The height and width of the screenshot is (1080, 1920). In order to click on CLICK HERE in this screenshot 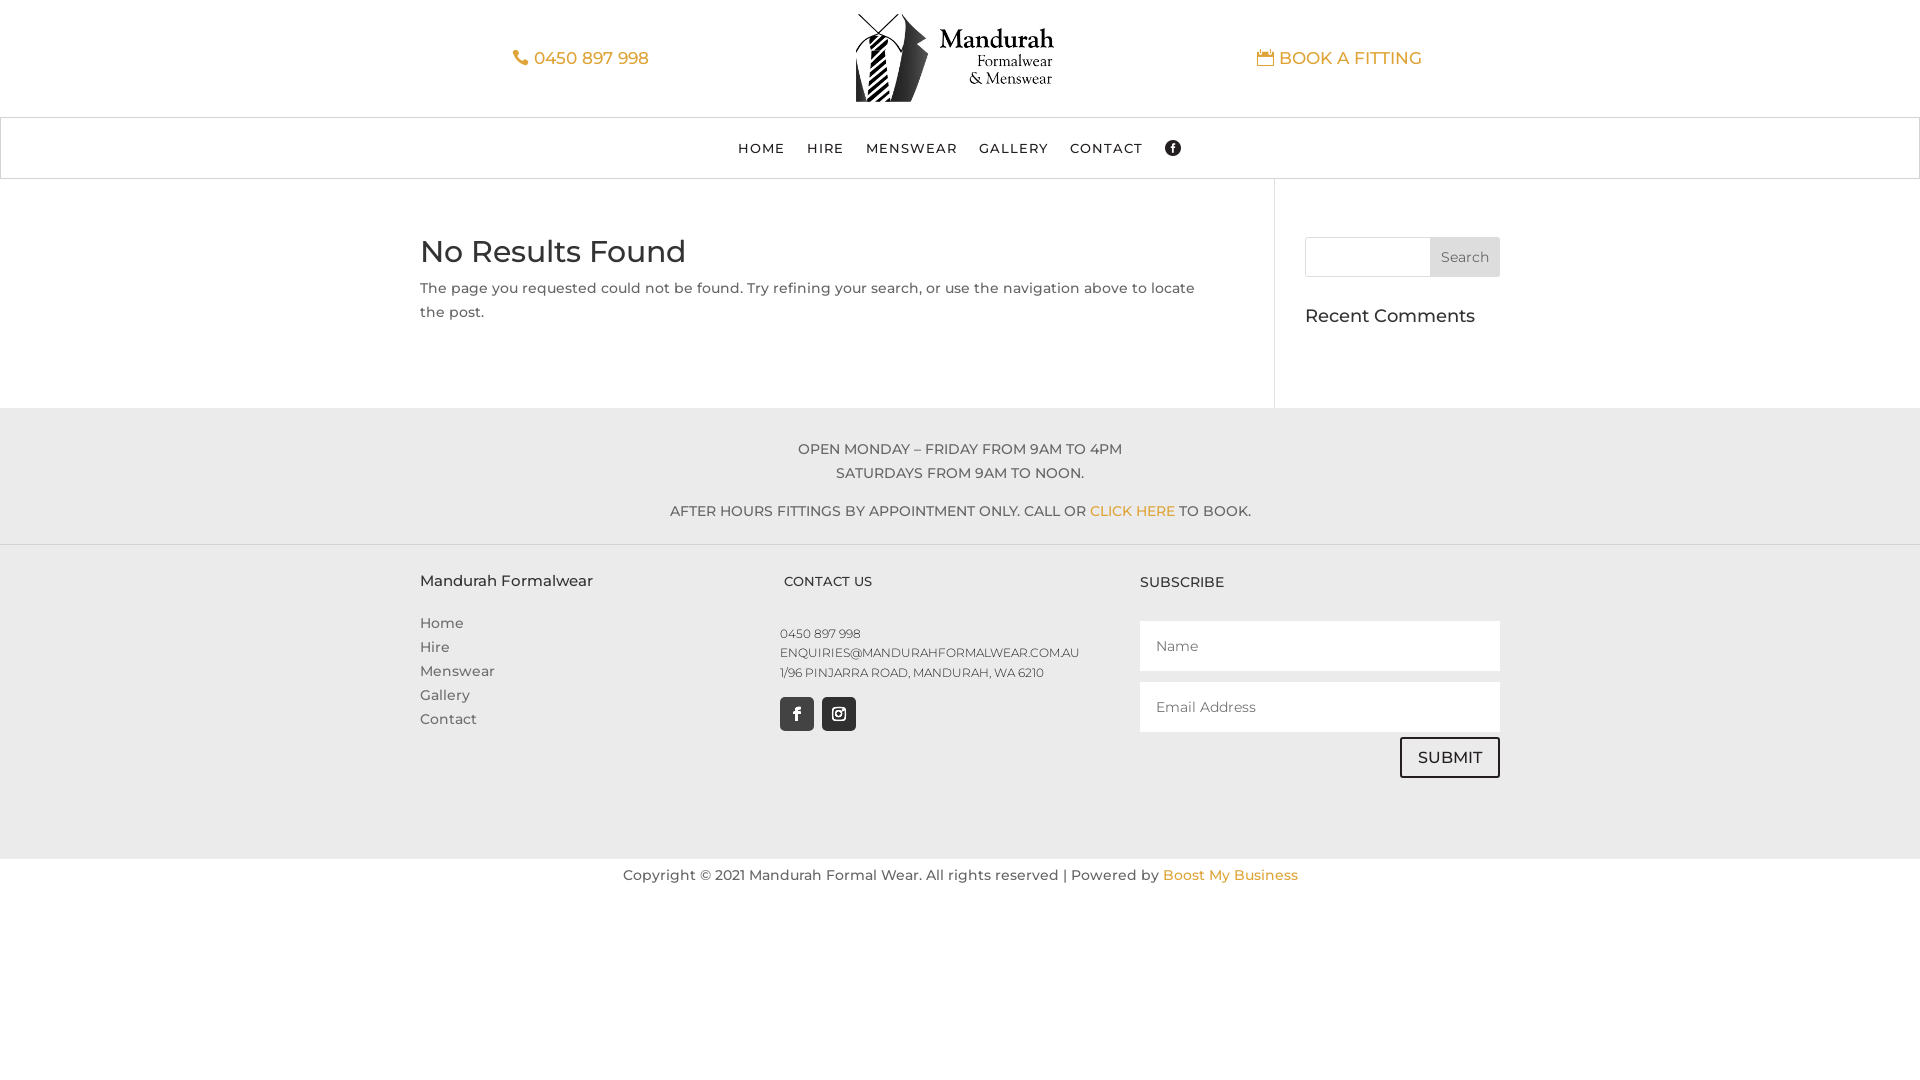, I will do `click(1132, 511)`.